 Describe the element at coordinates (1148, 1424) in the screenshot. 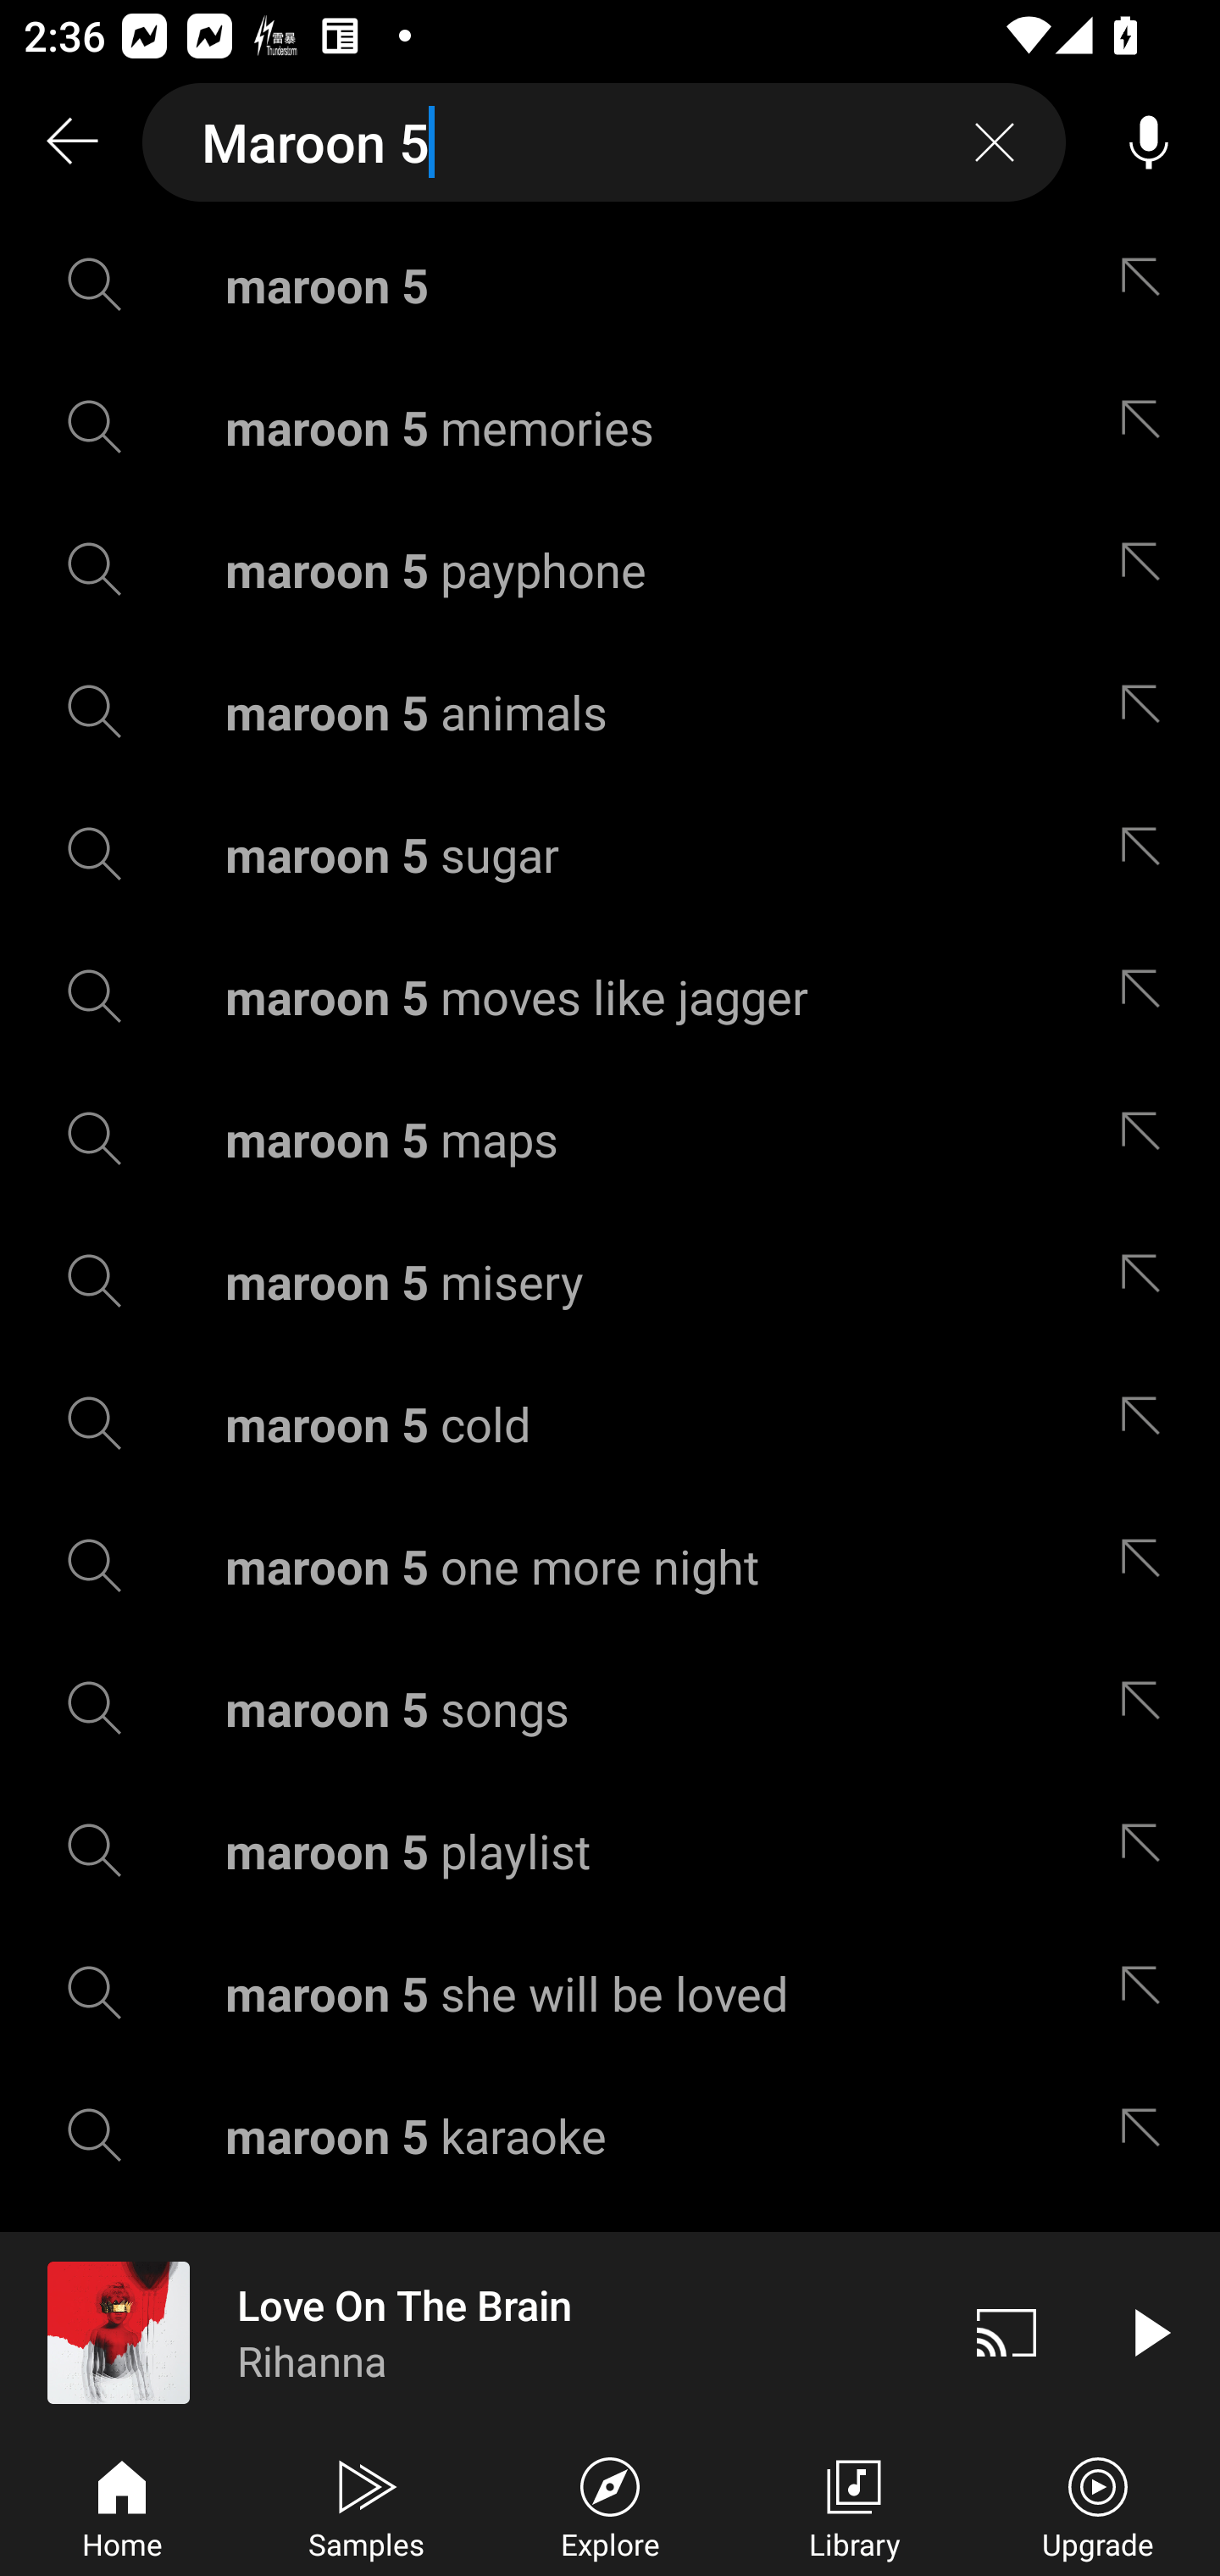

I see `Edit suggestion maroon 5 cold` at that location.